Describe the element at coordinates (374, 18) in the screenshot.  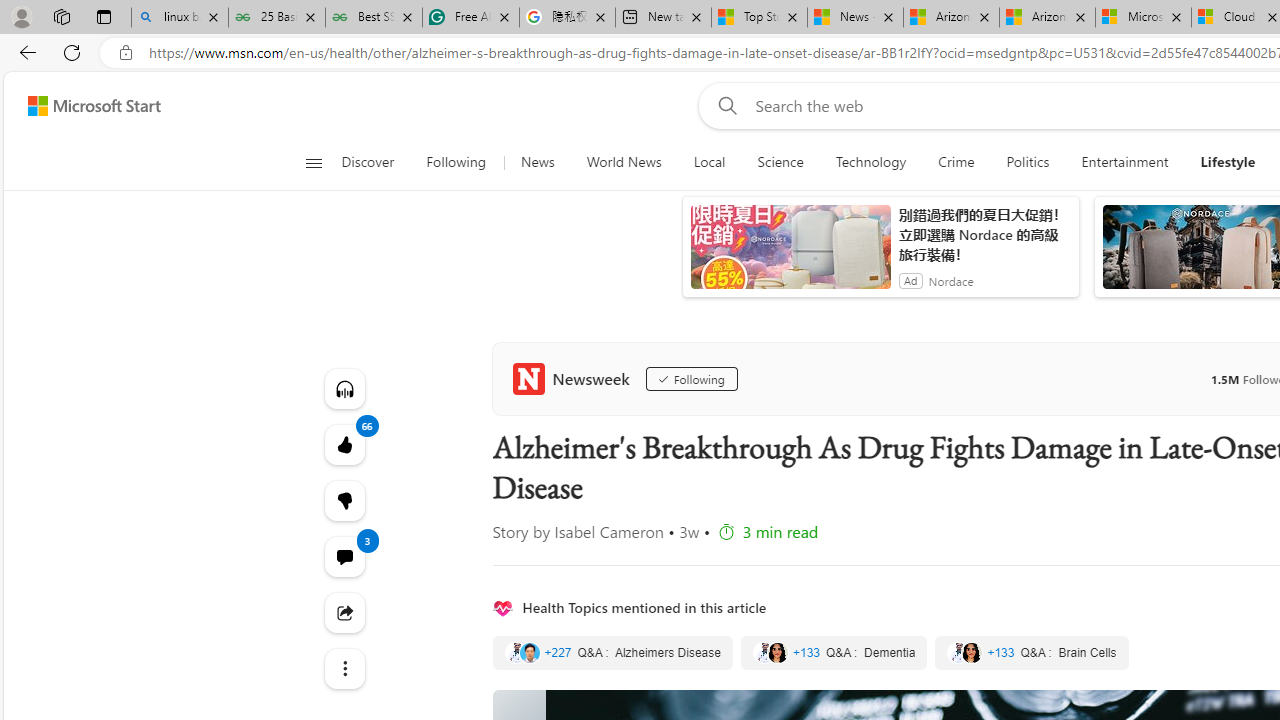
I see `Best SSL Certificates Provider in India - GeeksforGeeks` at that location.